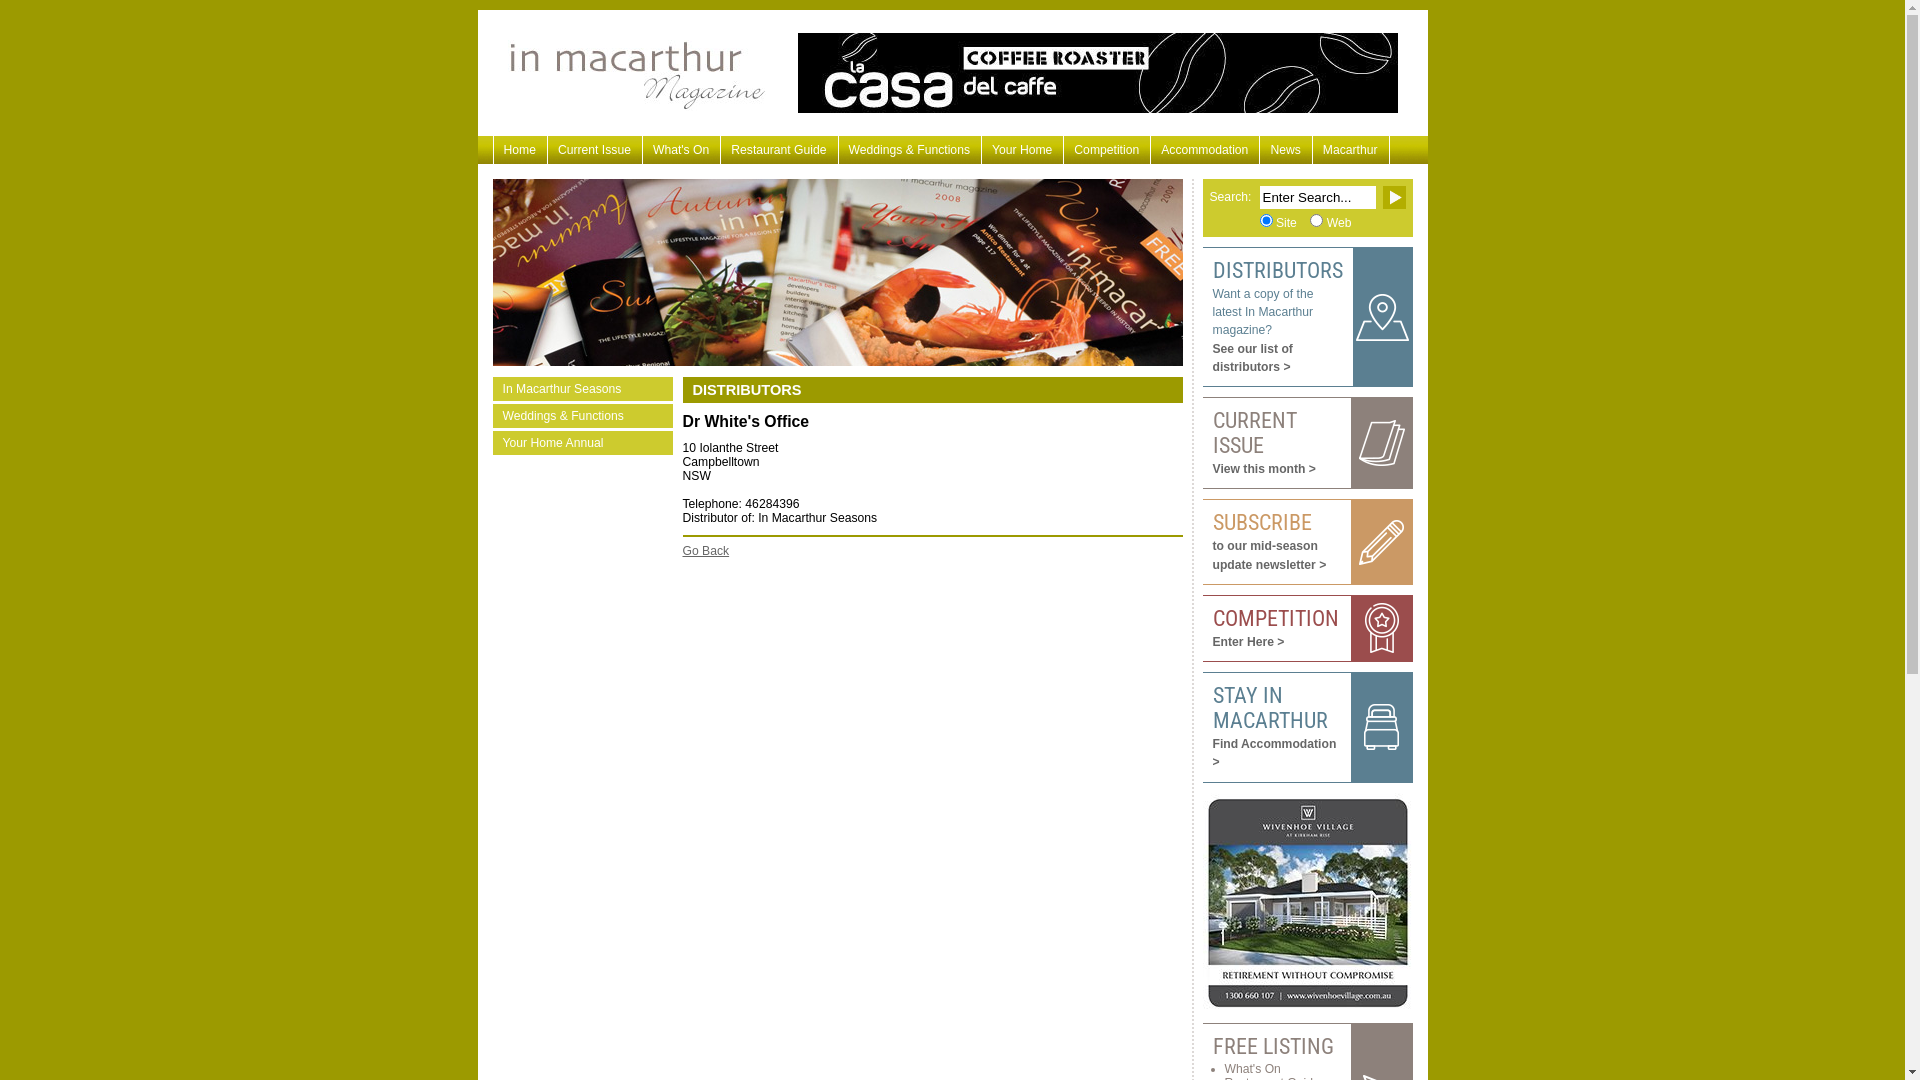 This screenshot has width=1920, height=1080. Describe the element at coordinates (910, 150) in the screenshot. I see `Weddings & Functions` at that location.